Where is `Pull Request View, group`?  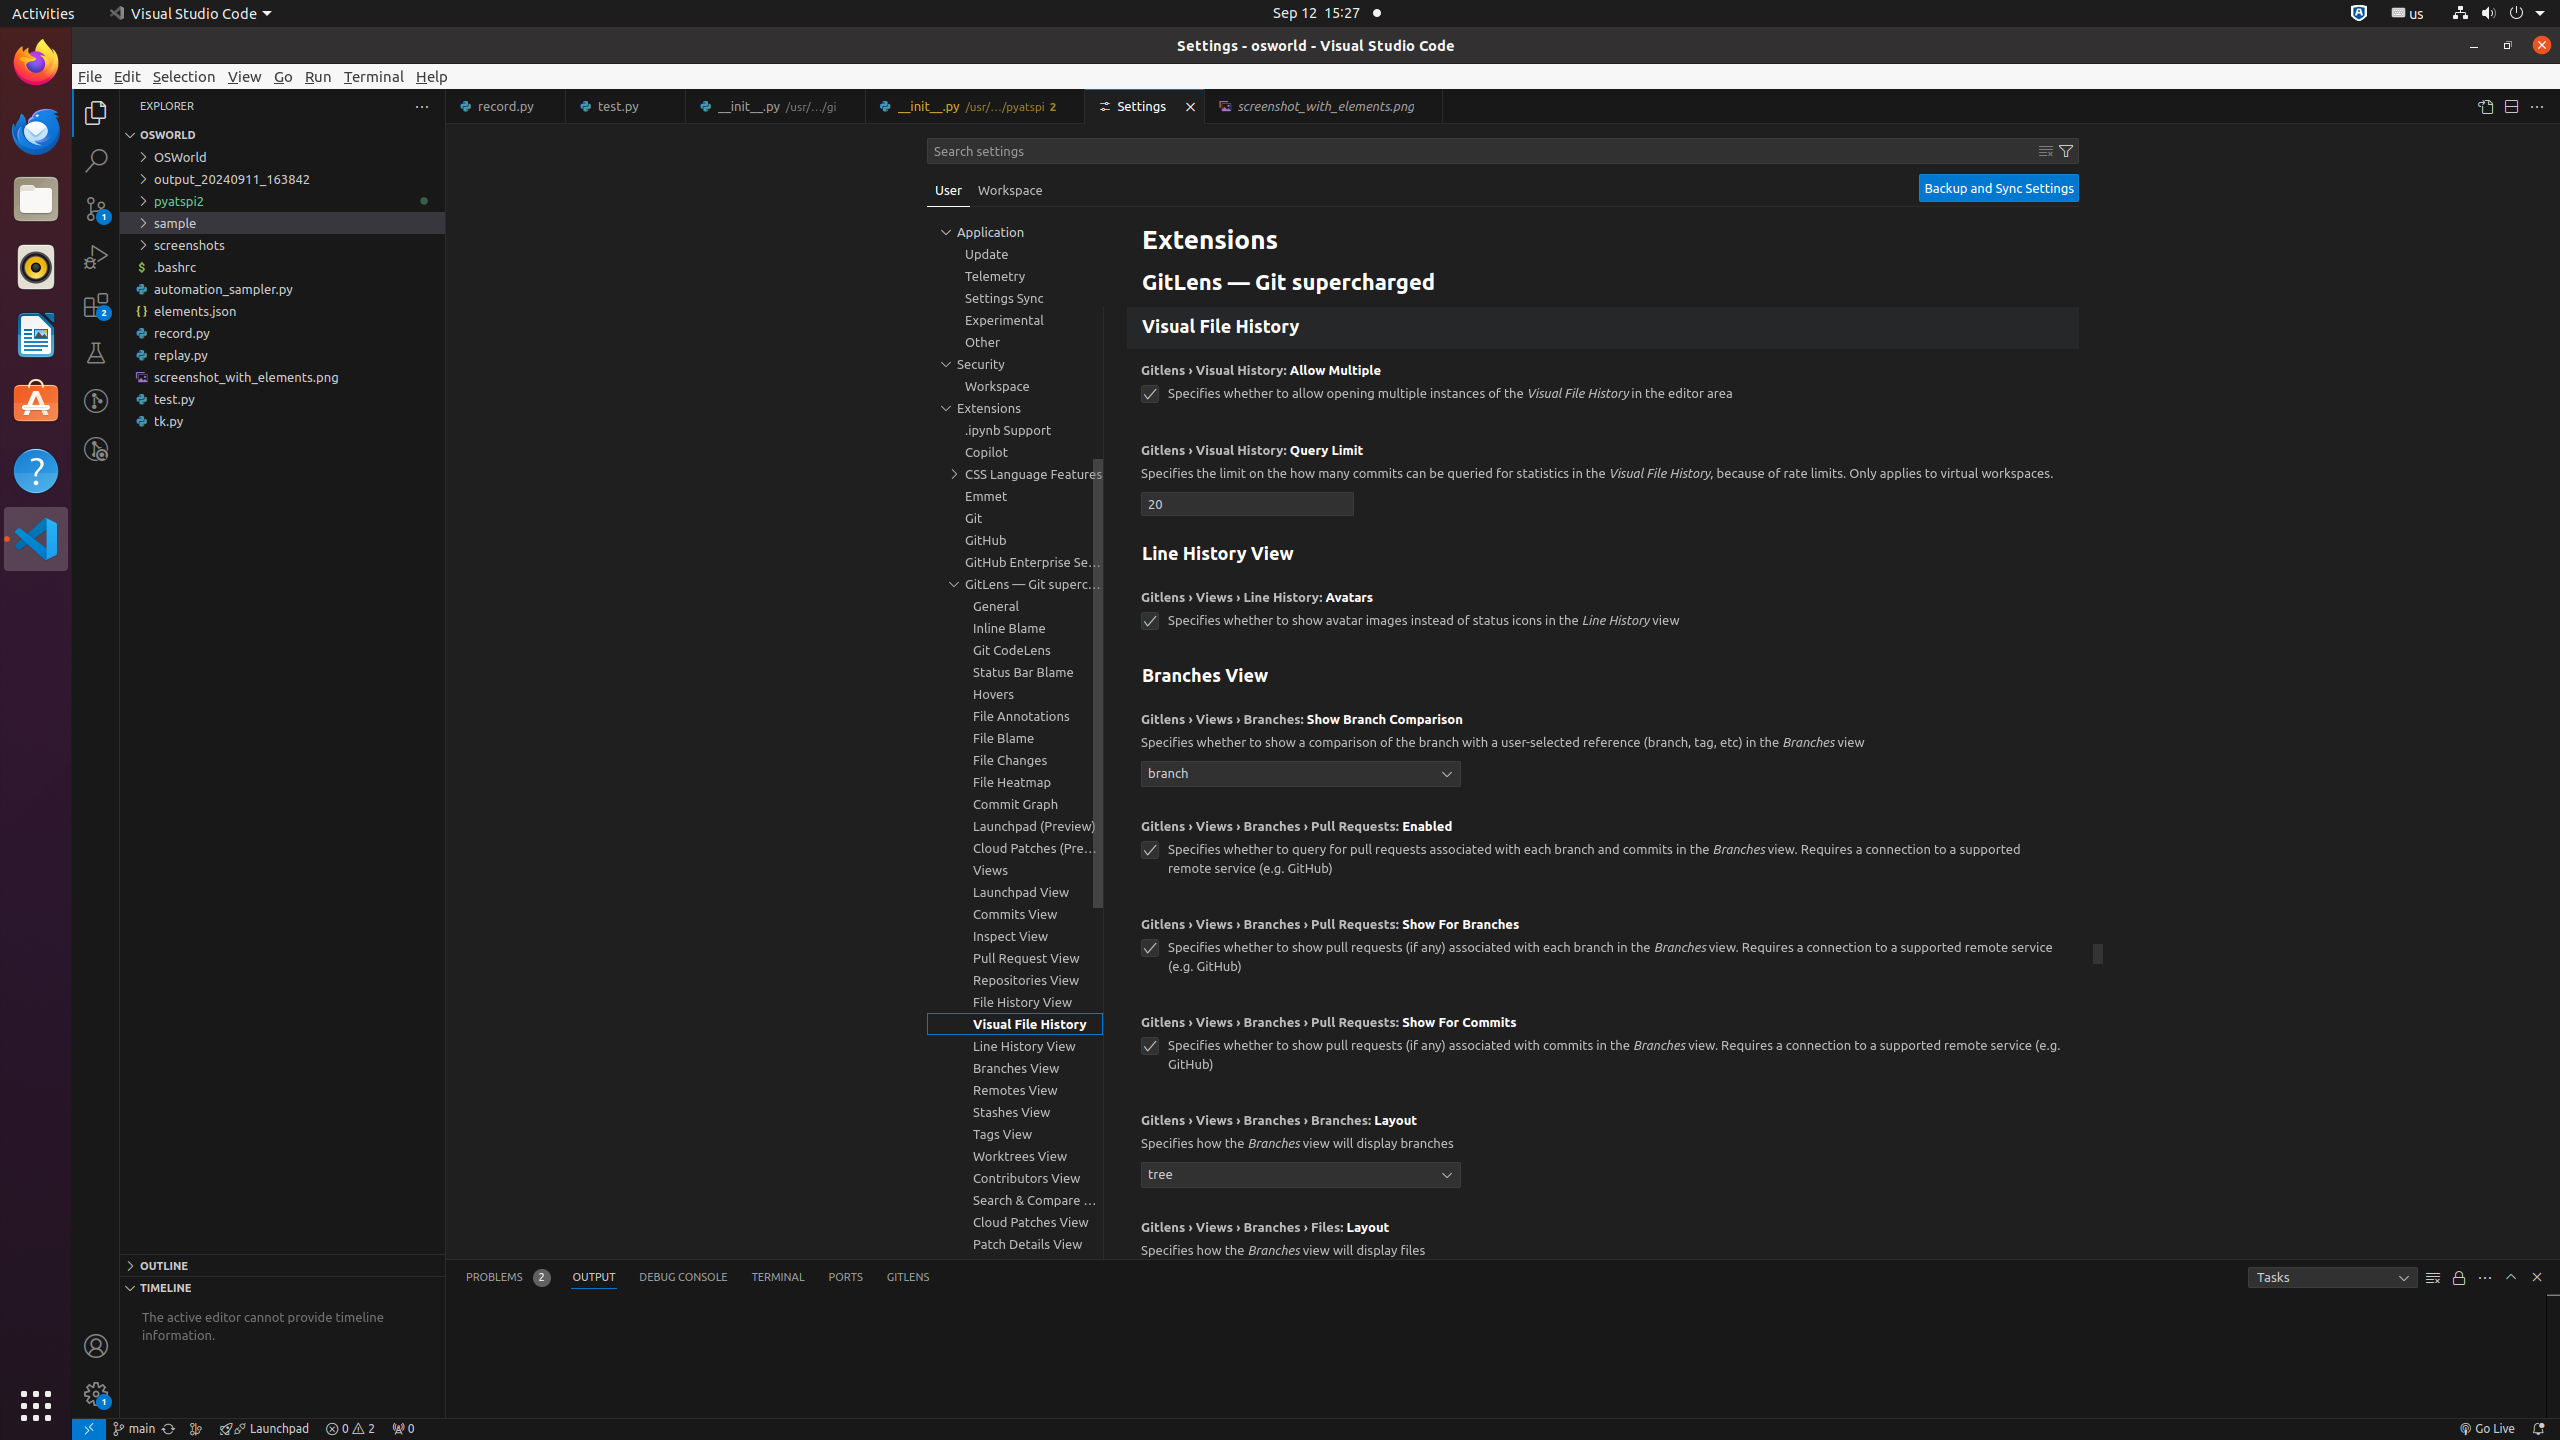 Pull Request View, group is located at coordinates (1015, 958).